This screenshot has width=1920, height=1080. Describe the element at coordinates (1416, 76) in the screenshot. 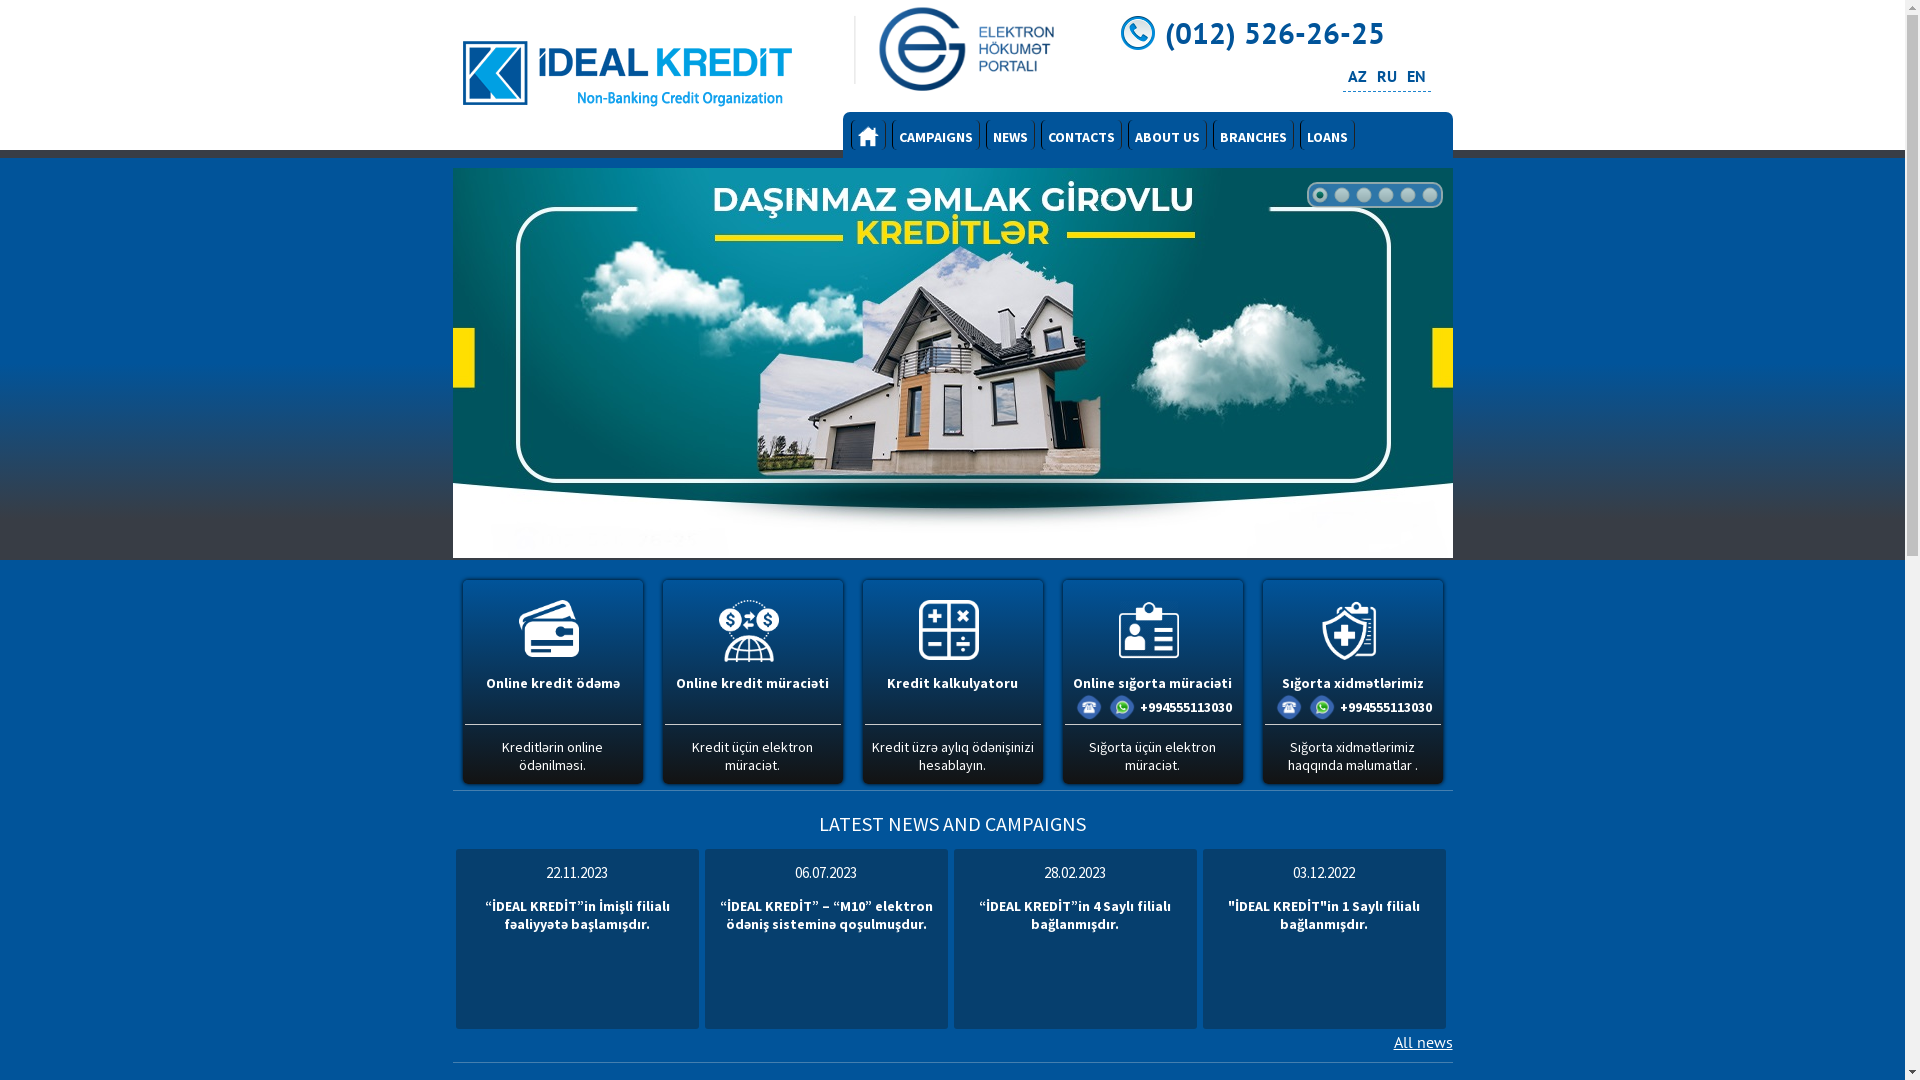

I see `EN` at that location.